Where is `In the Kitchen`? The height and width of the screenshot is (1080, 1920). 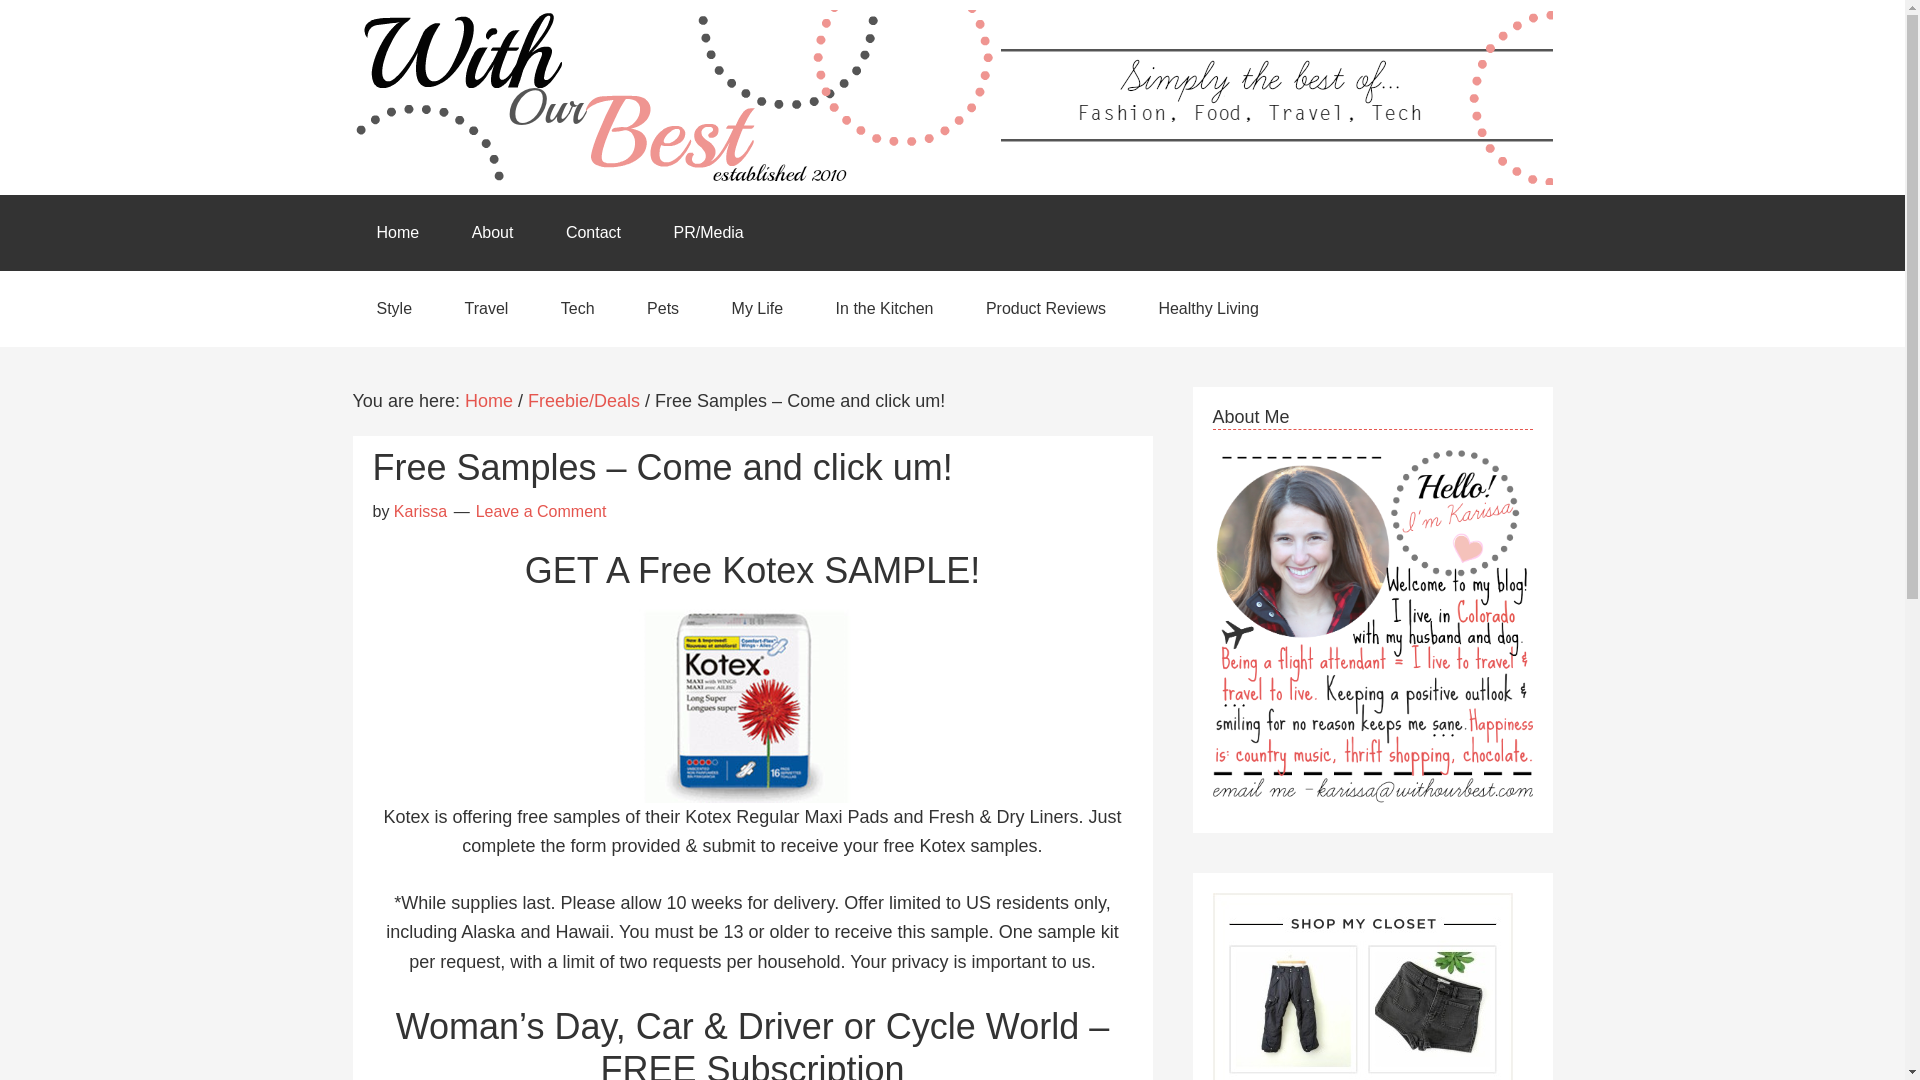
In the Kitchen is located at coordinates (885, 308).